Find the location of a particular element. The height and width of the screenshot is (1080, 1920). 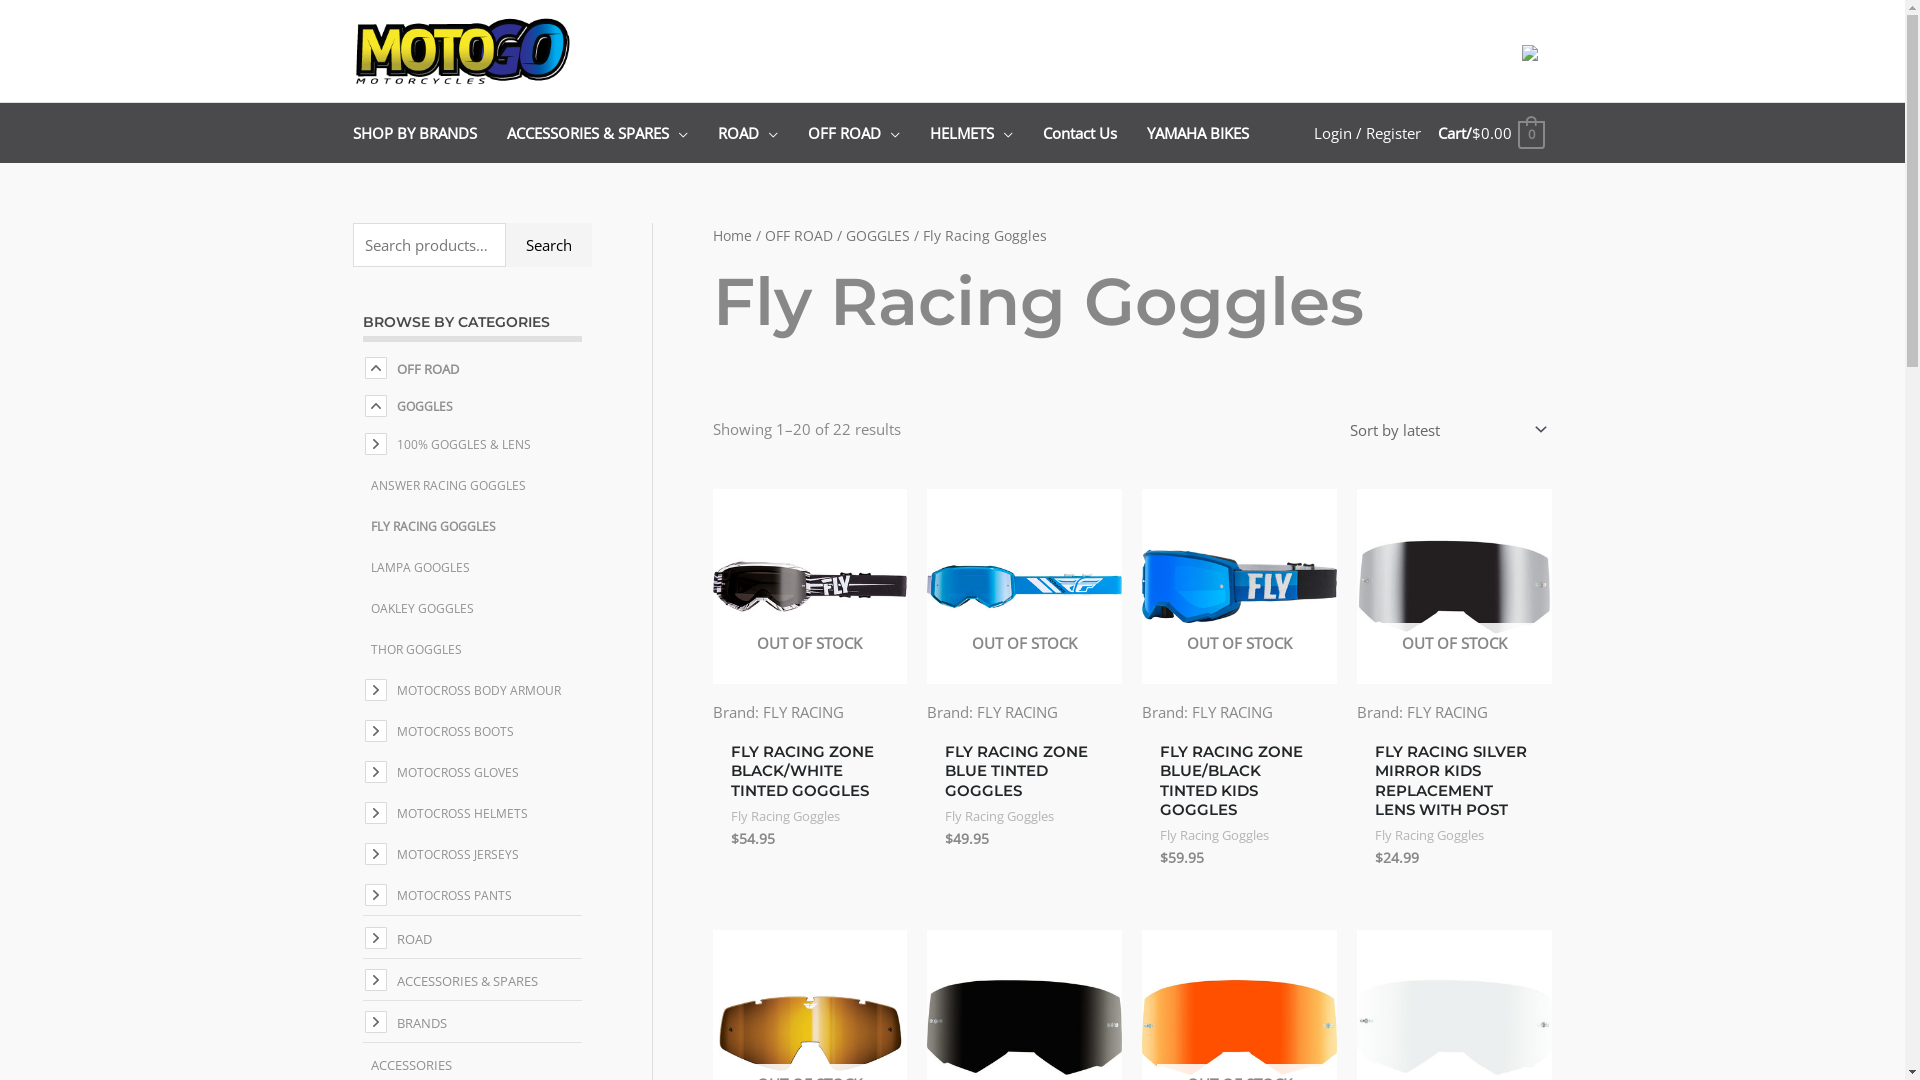

Contact Us is located at coordinates (1094, 133).